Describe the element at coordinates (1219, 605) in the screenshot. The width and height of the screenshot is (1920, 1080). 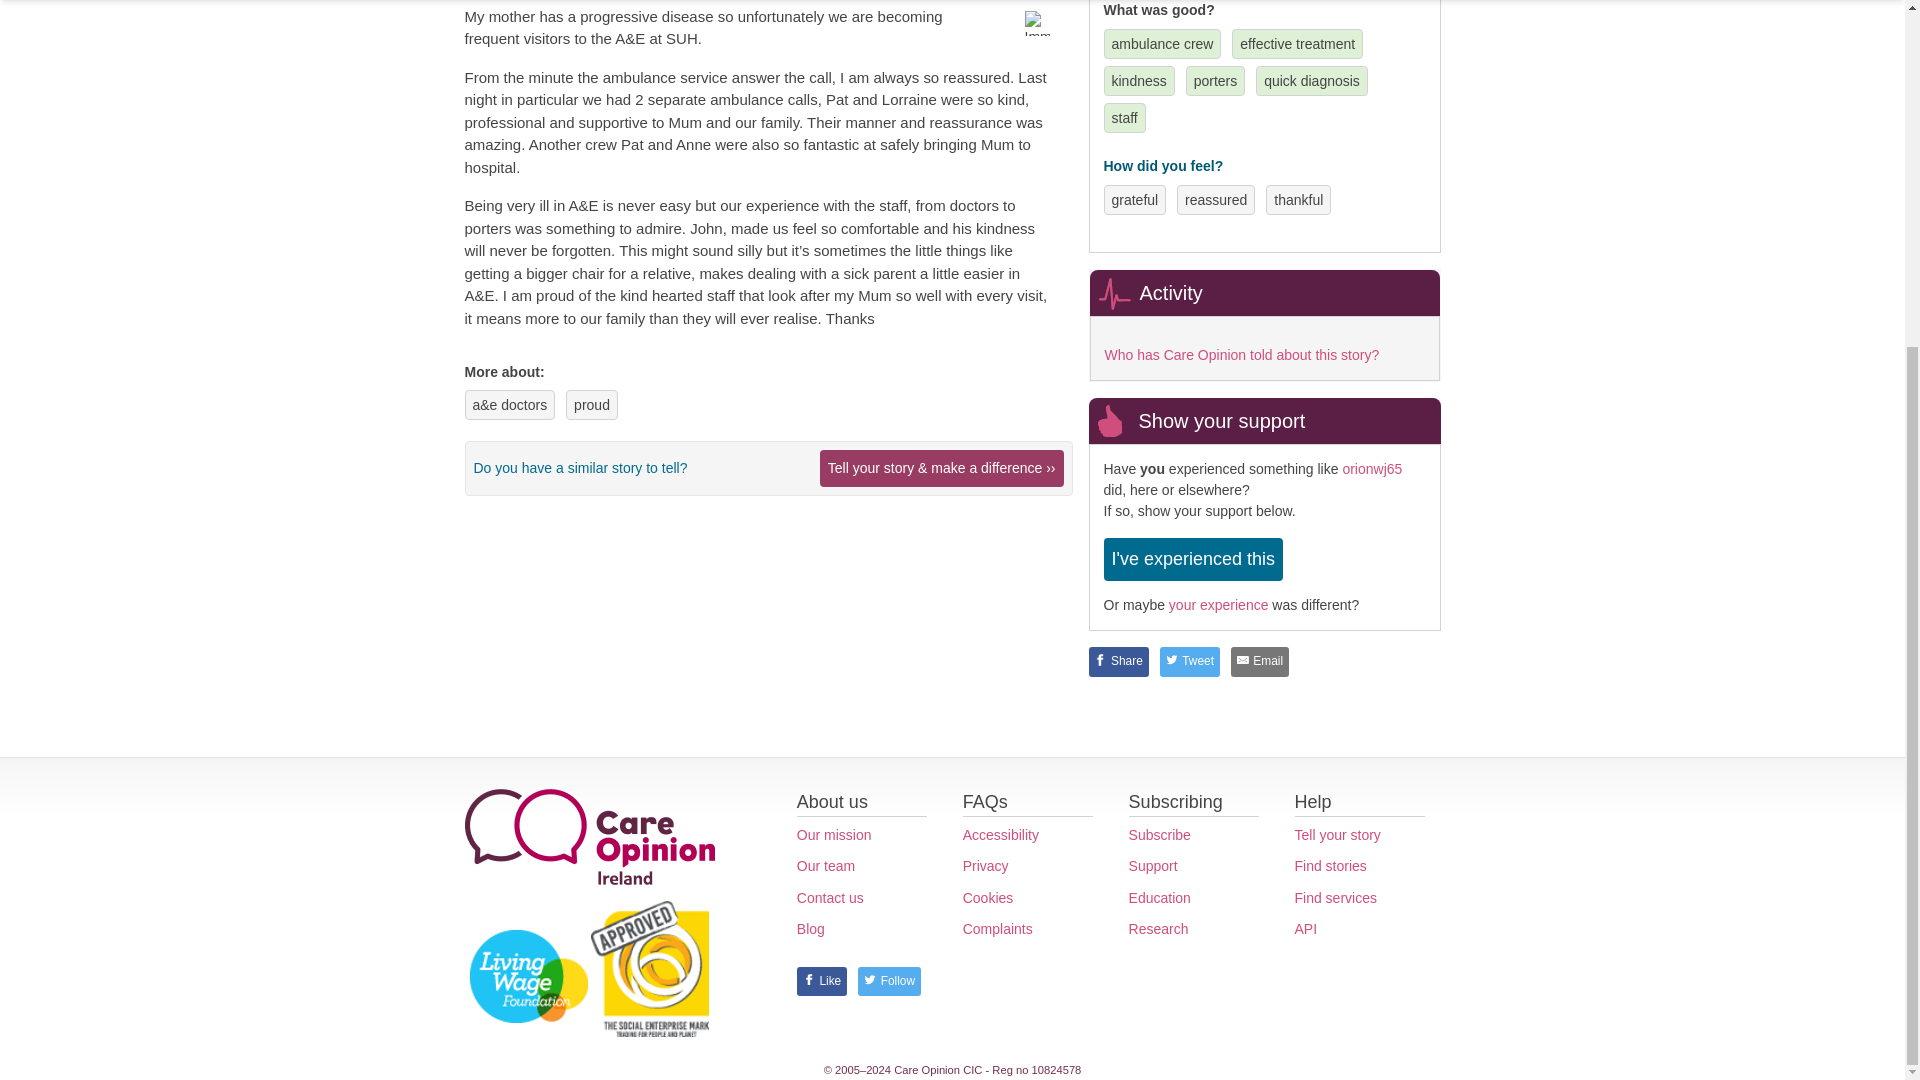
I see `your experience` at that location.